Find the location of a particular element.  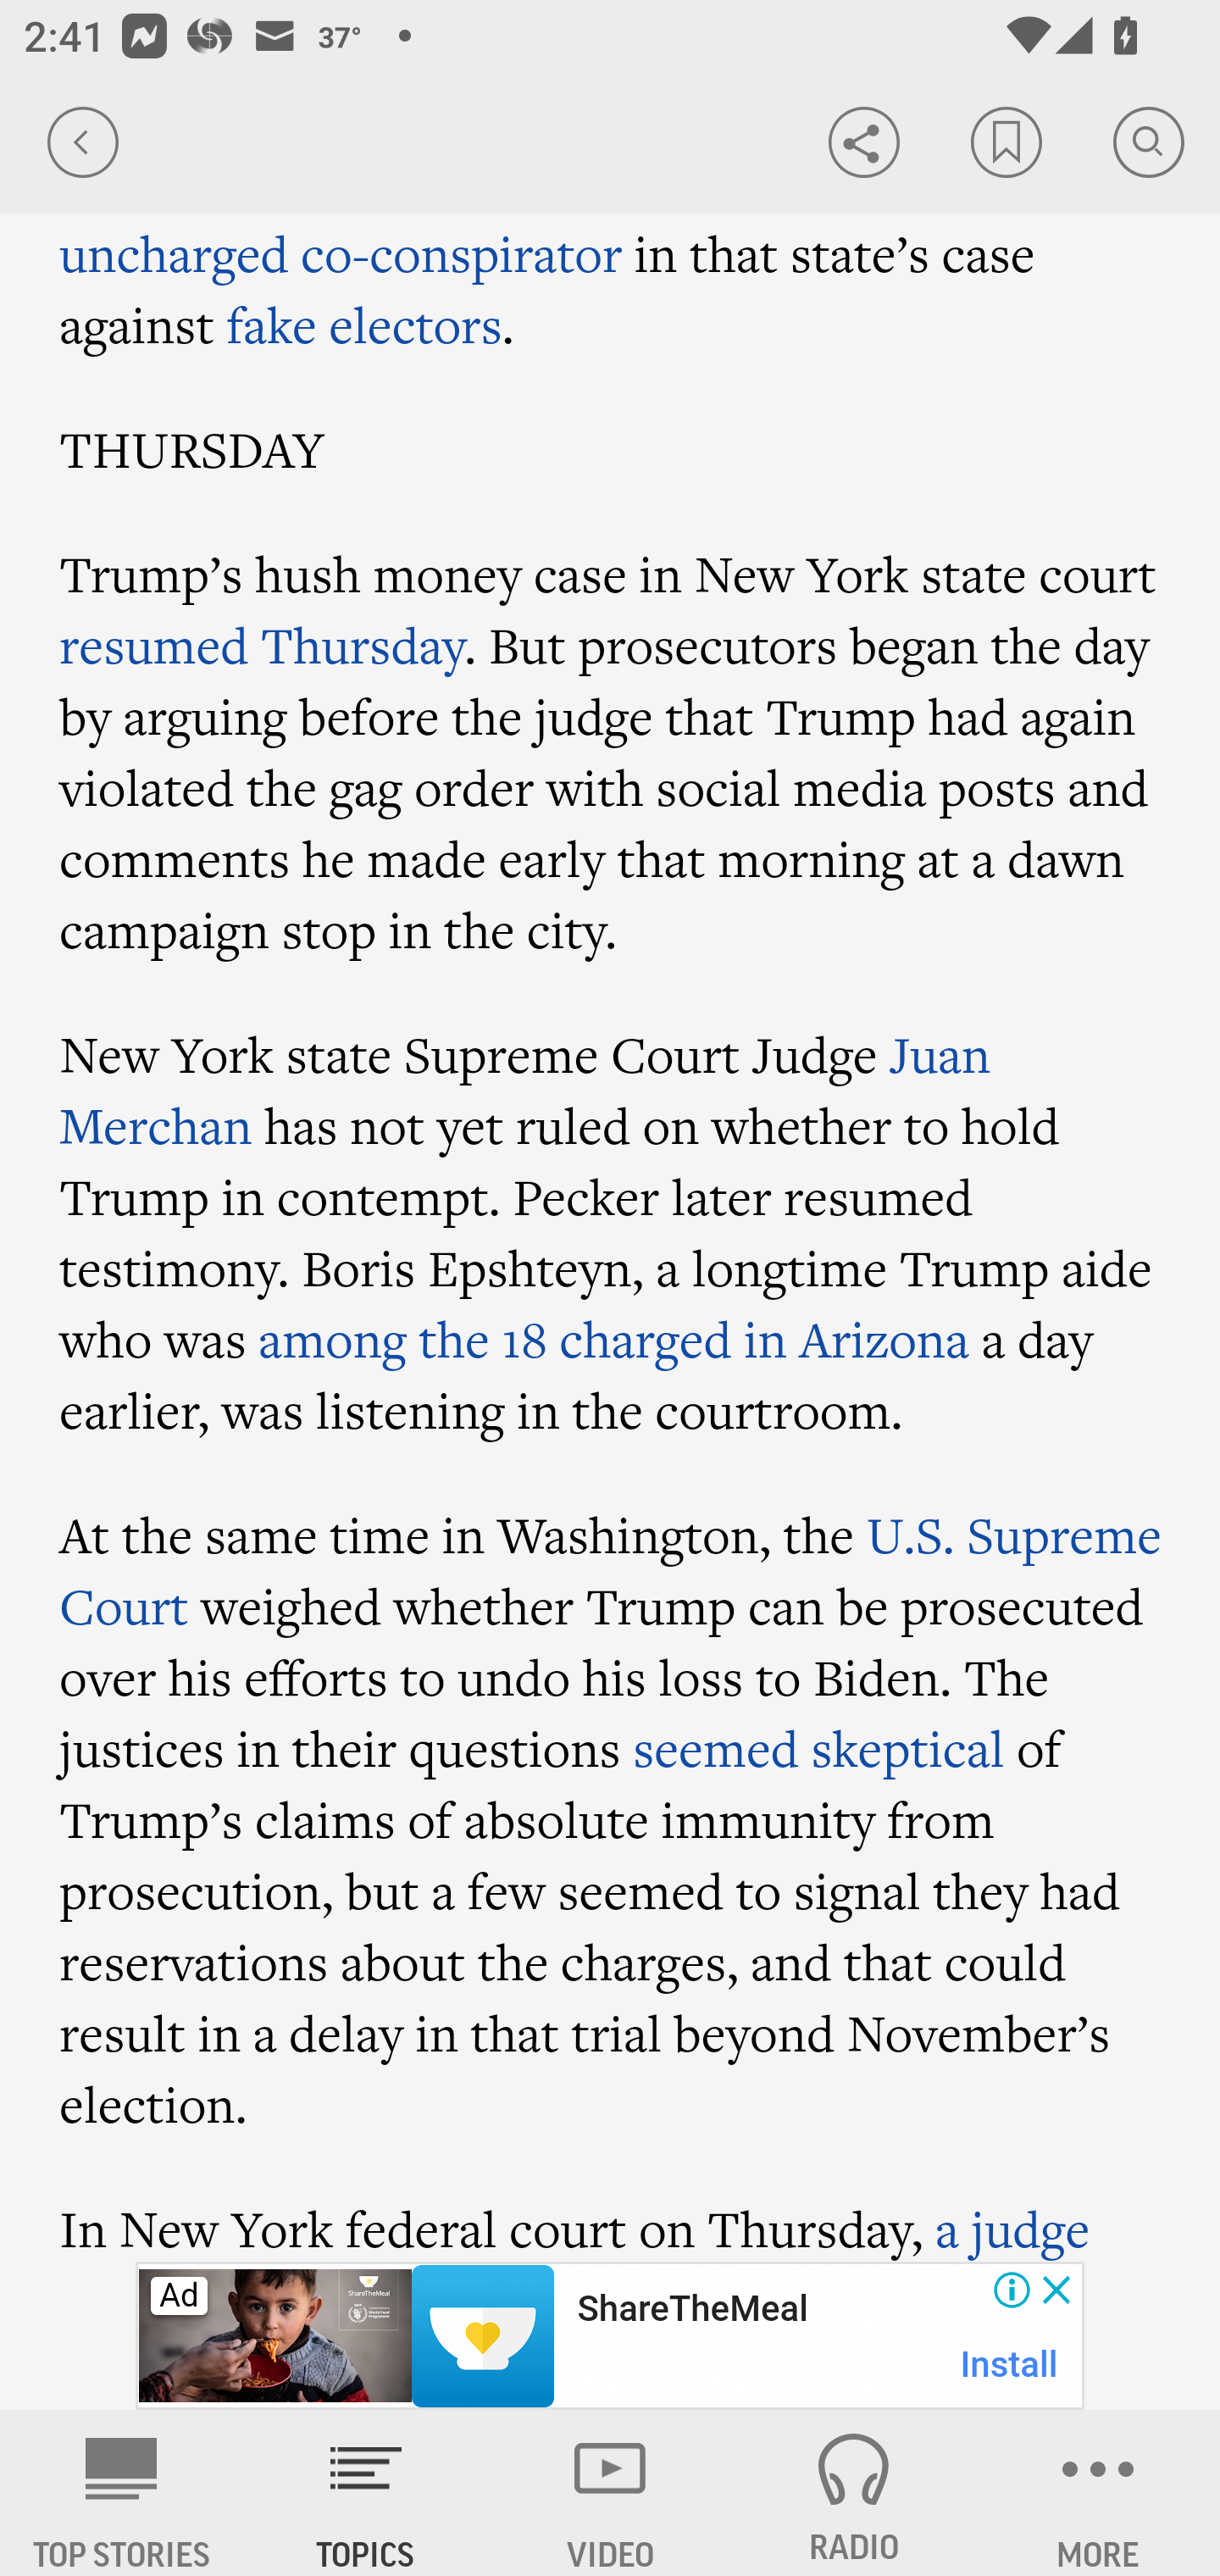

Juan Merchan is located at coordinates (526, 1090).